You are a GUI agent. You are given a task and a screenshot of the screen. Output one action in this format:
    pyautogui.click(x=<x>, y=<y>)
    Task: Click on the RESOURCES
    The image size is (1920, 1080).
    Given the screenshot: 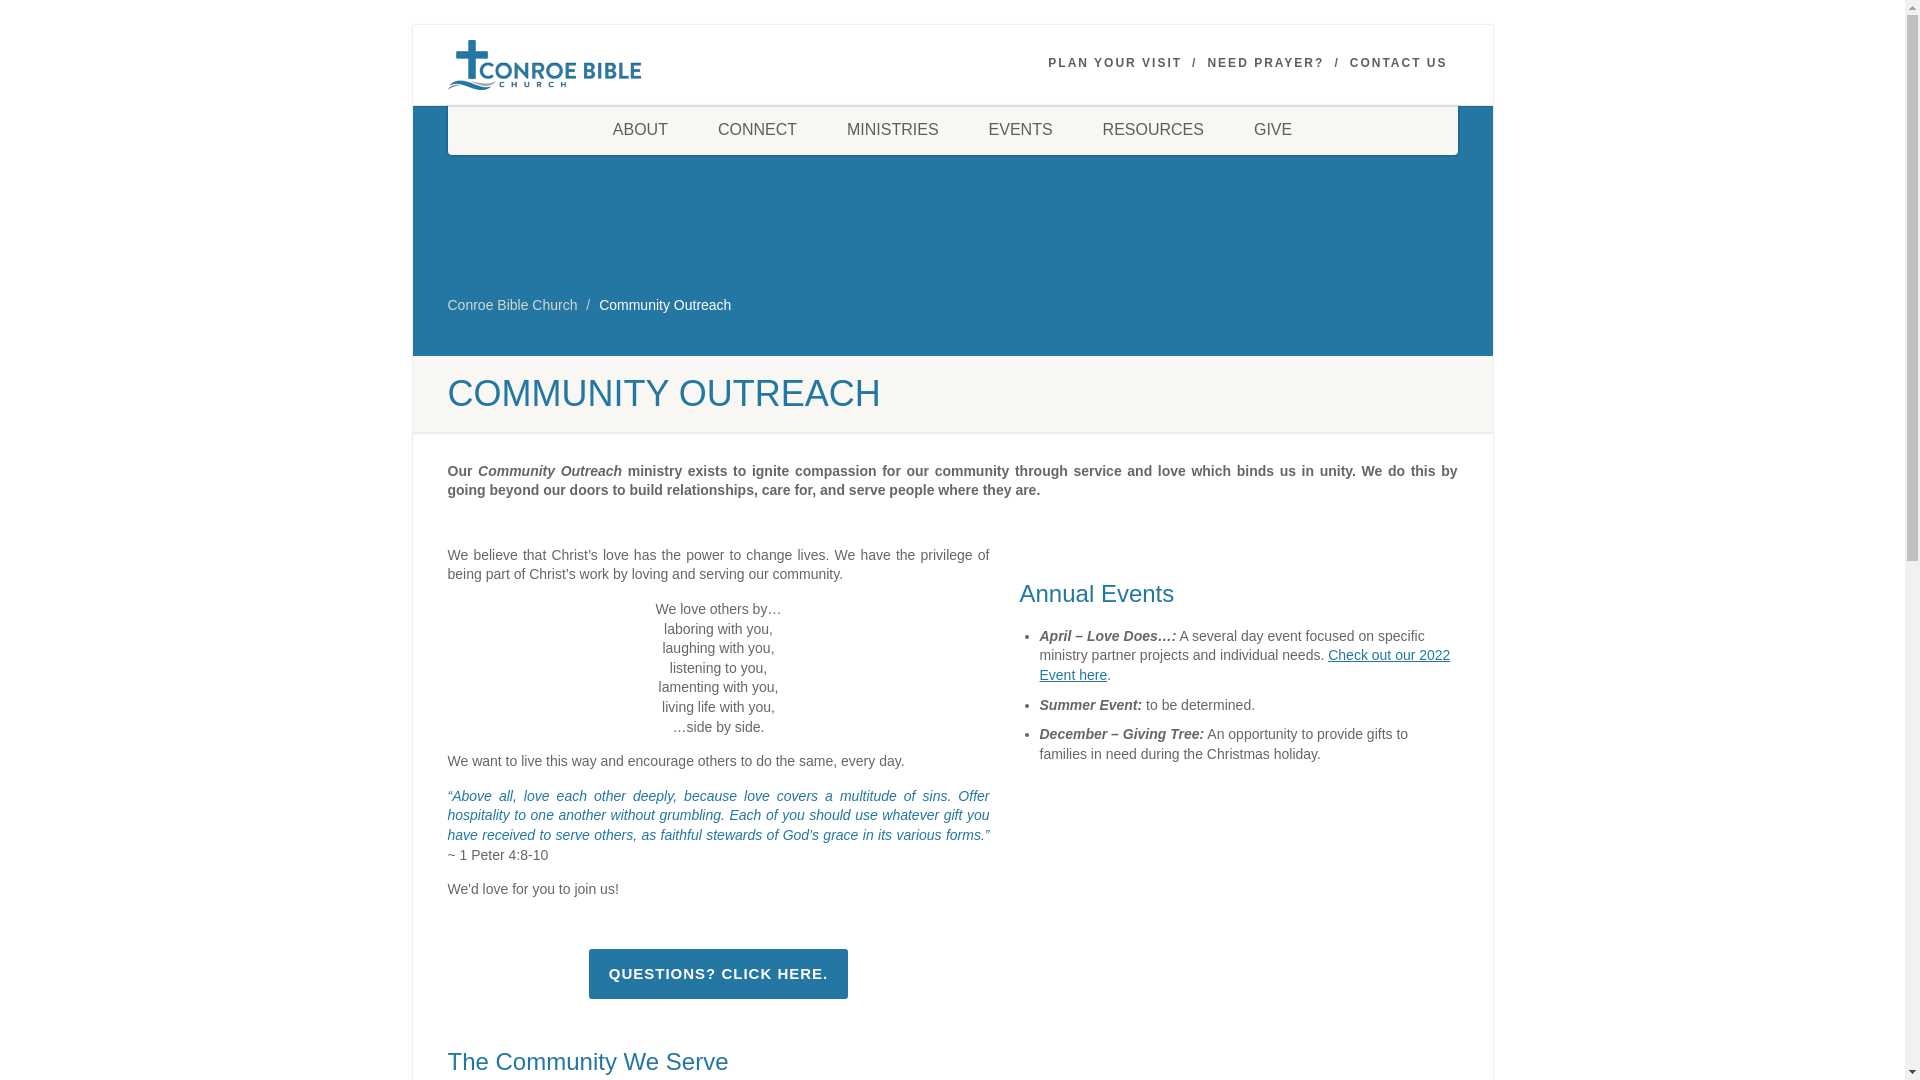 What is the action you would take?
    pyautogui.click(x=1152, y=130)
    